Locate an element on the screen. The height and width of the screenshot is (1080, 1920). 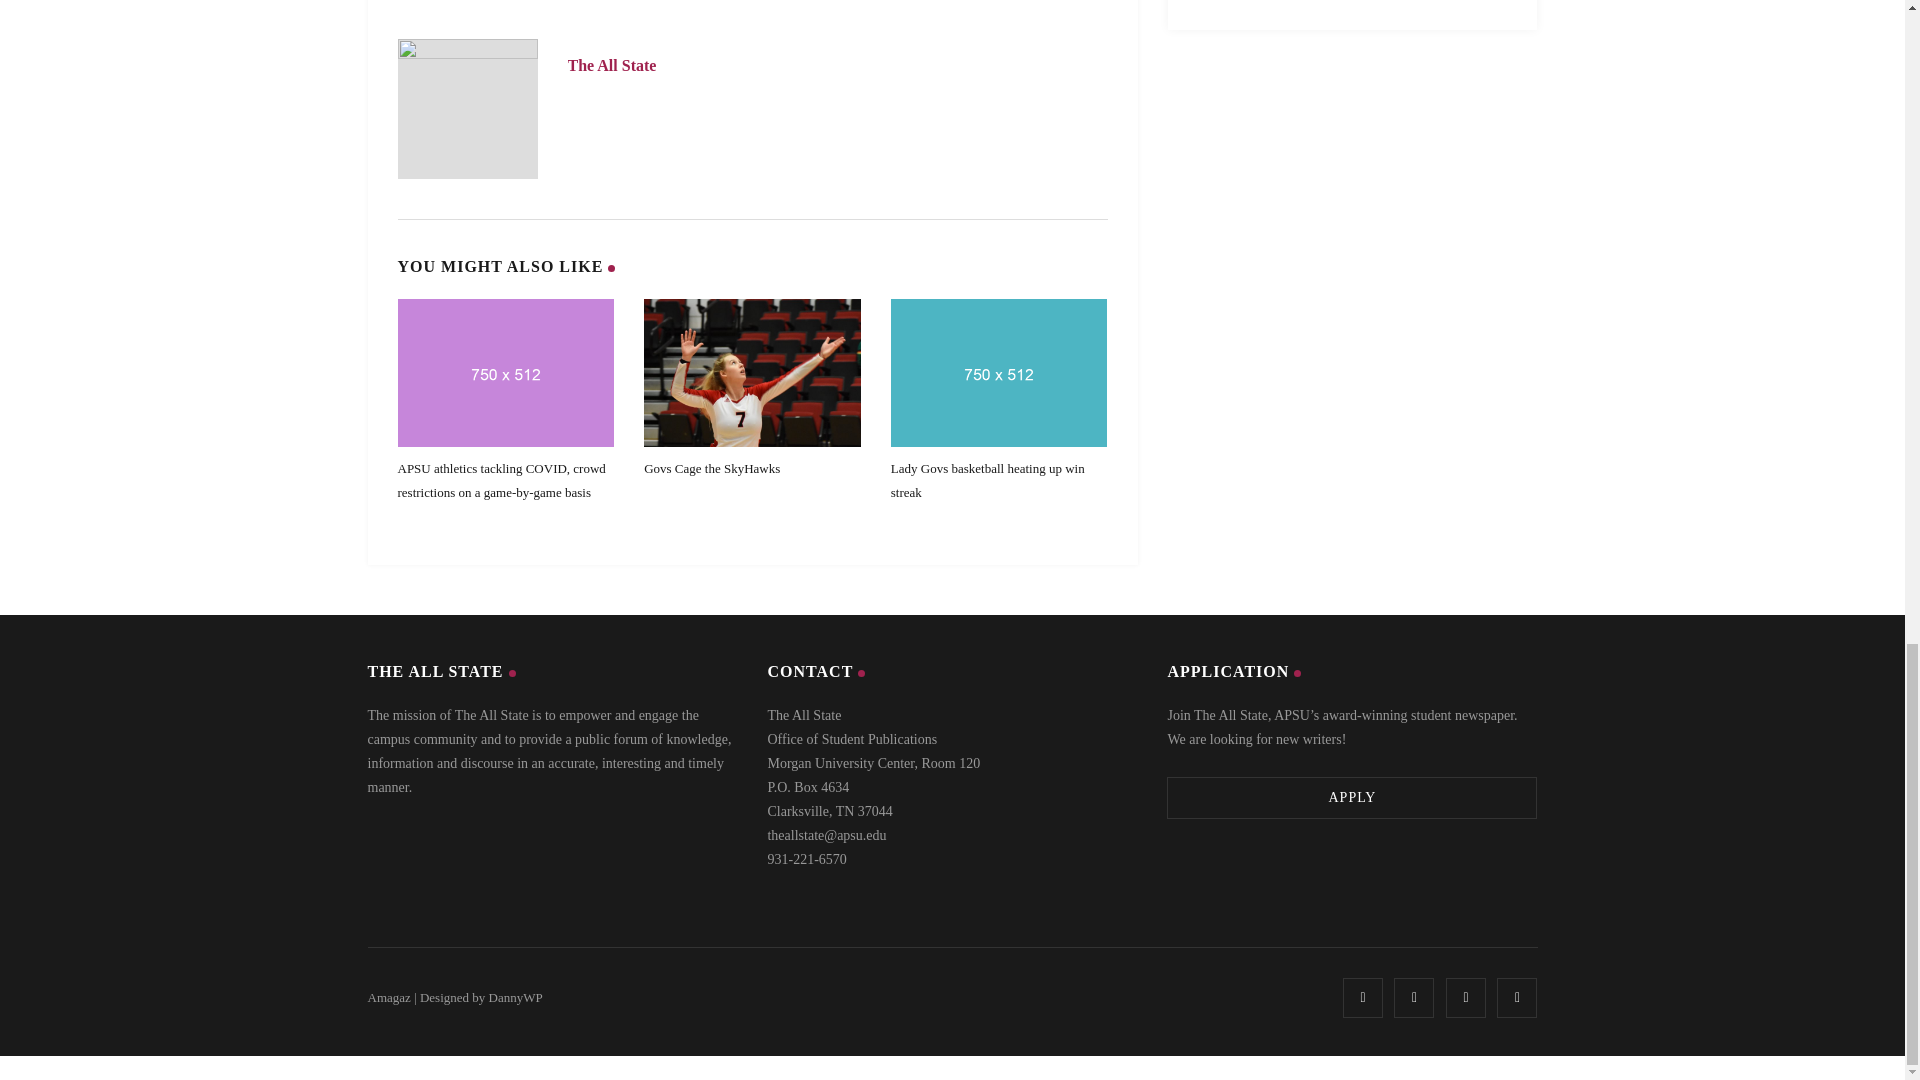
The All State is located at coordinates (612, 66).